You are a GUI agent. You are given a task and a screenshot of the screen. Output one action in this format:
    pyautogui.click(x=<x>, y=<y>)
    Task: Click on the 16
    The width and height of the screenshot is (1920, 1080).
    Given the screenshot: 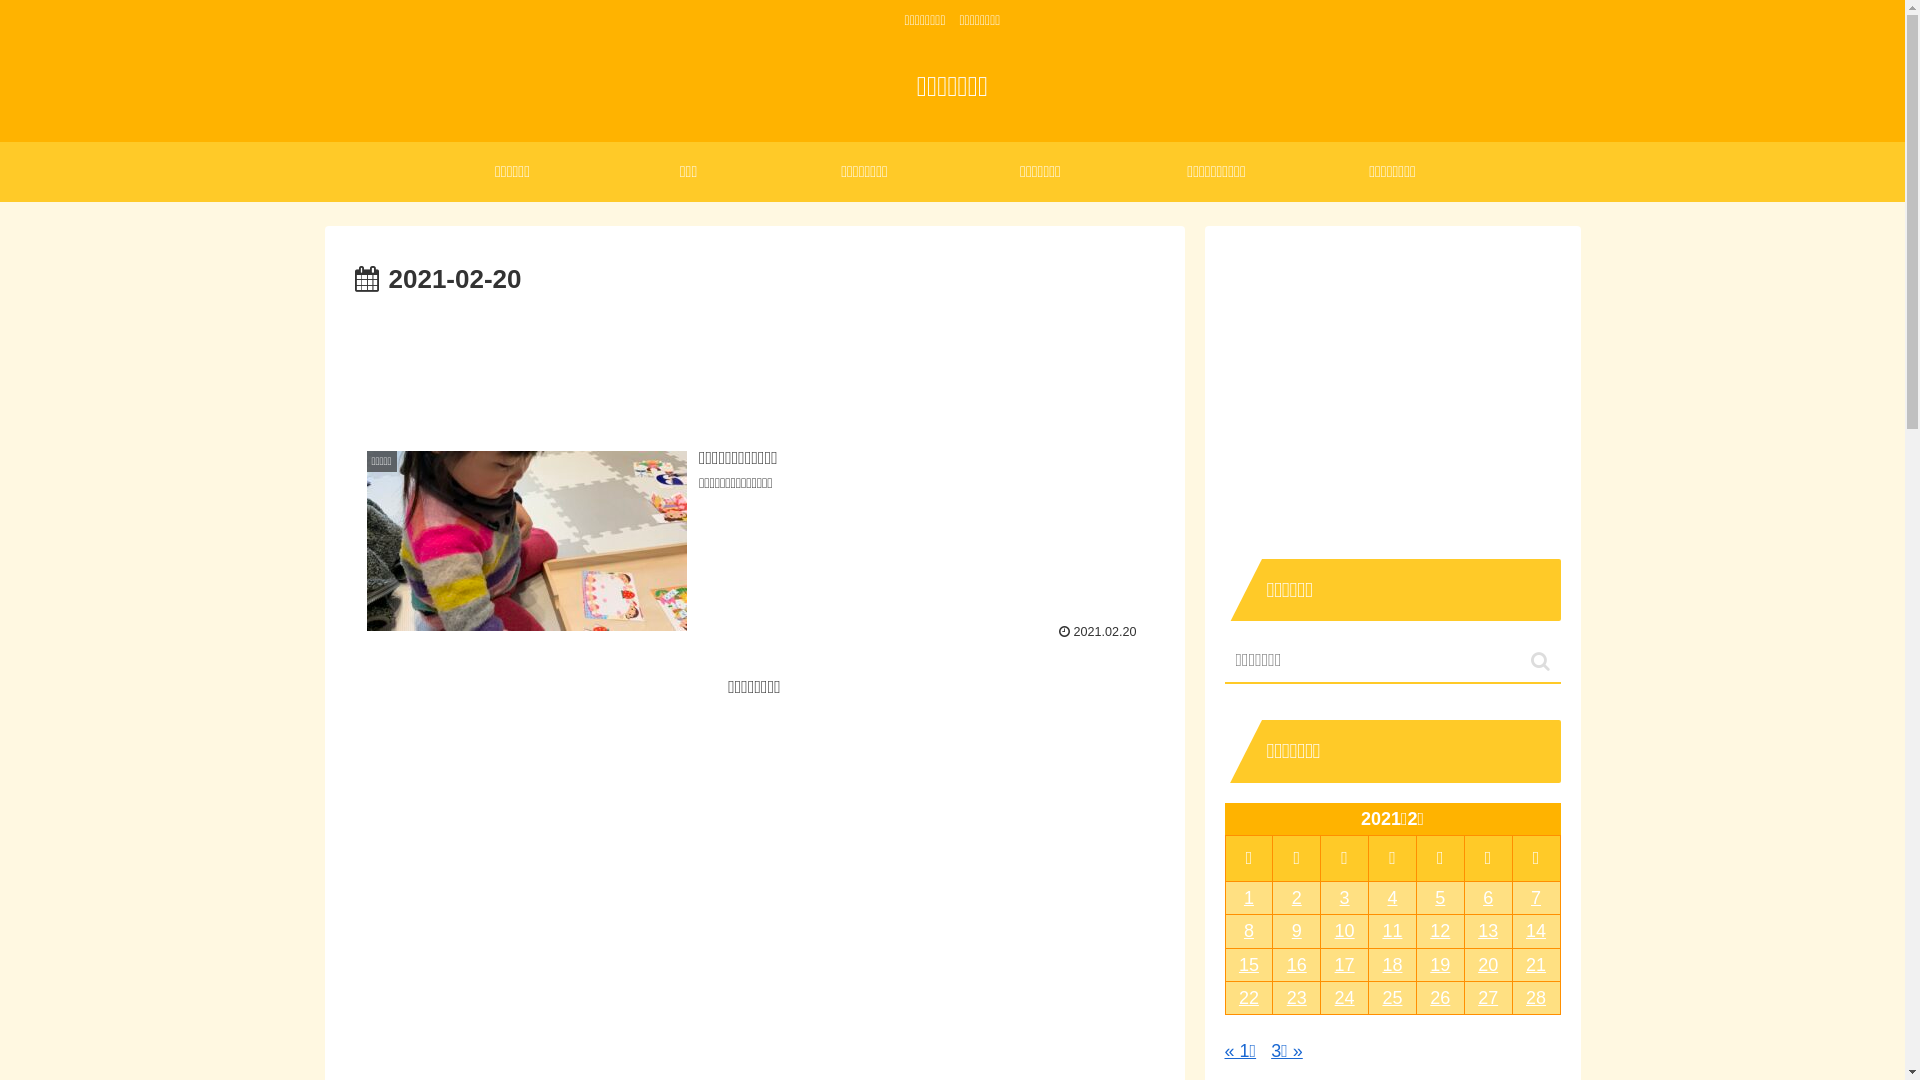 What is the action you would take?
    pyautogui.click(x=1296, y=965)
    